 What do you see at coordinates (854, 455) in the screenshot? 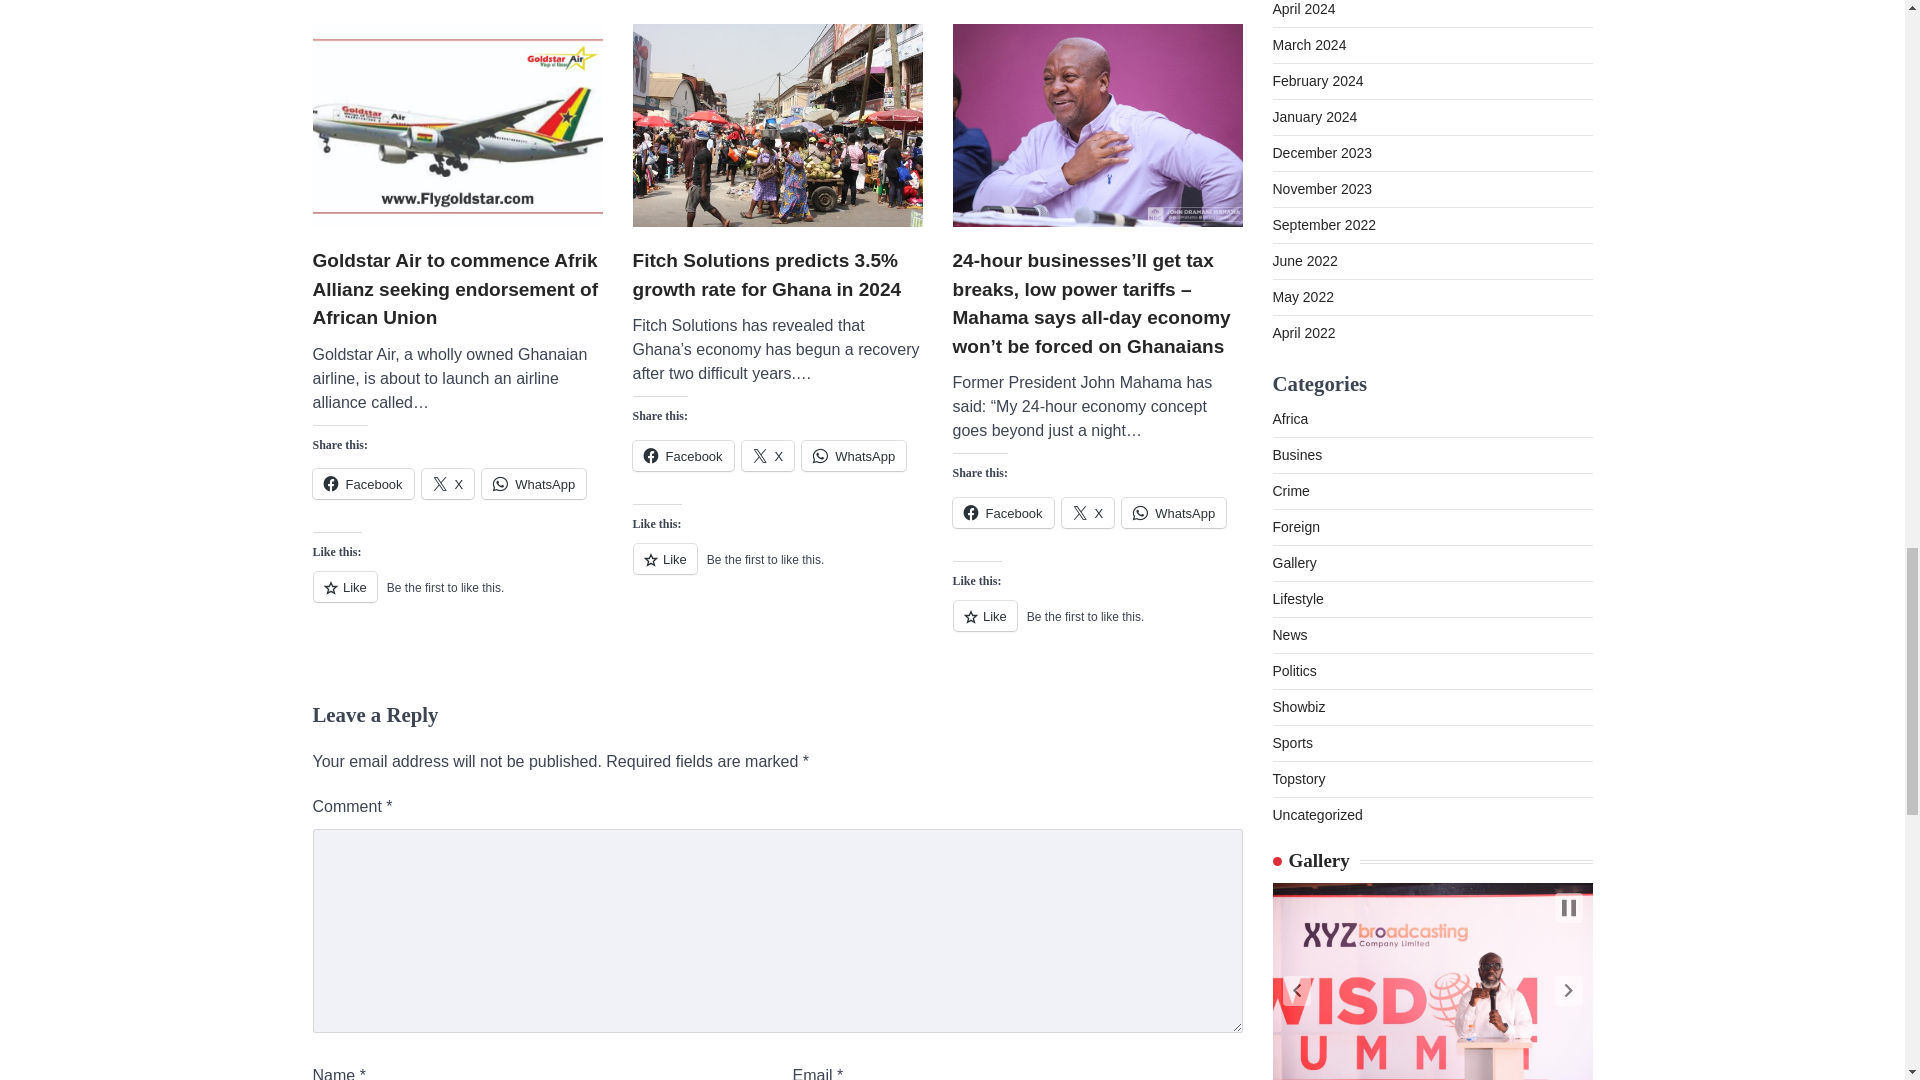
I see `Click to share on WhatsApp` at bounding box center [854, 455].